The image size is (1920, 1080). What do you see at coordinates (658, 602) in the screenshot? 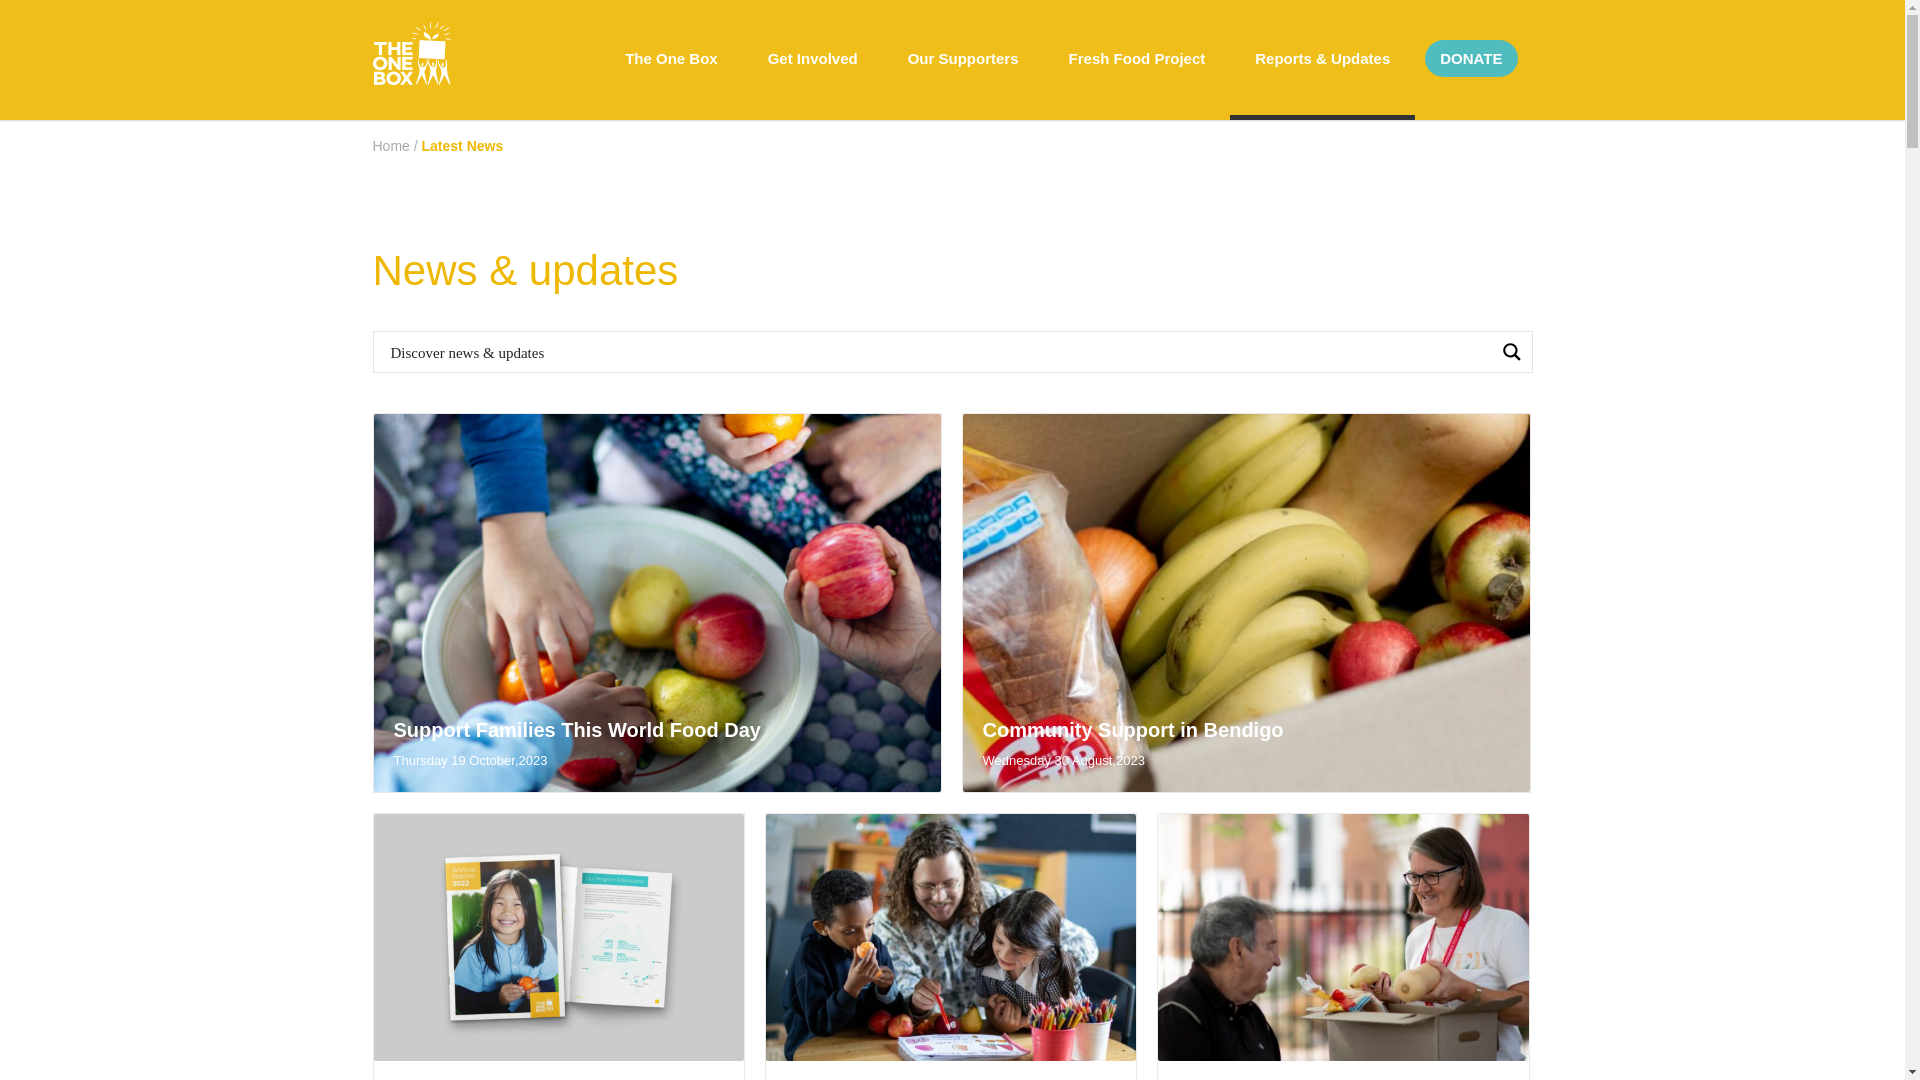
I see `Permalink to Support Families This World Food Day` at bounding box center [658, 602].